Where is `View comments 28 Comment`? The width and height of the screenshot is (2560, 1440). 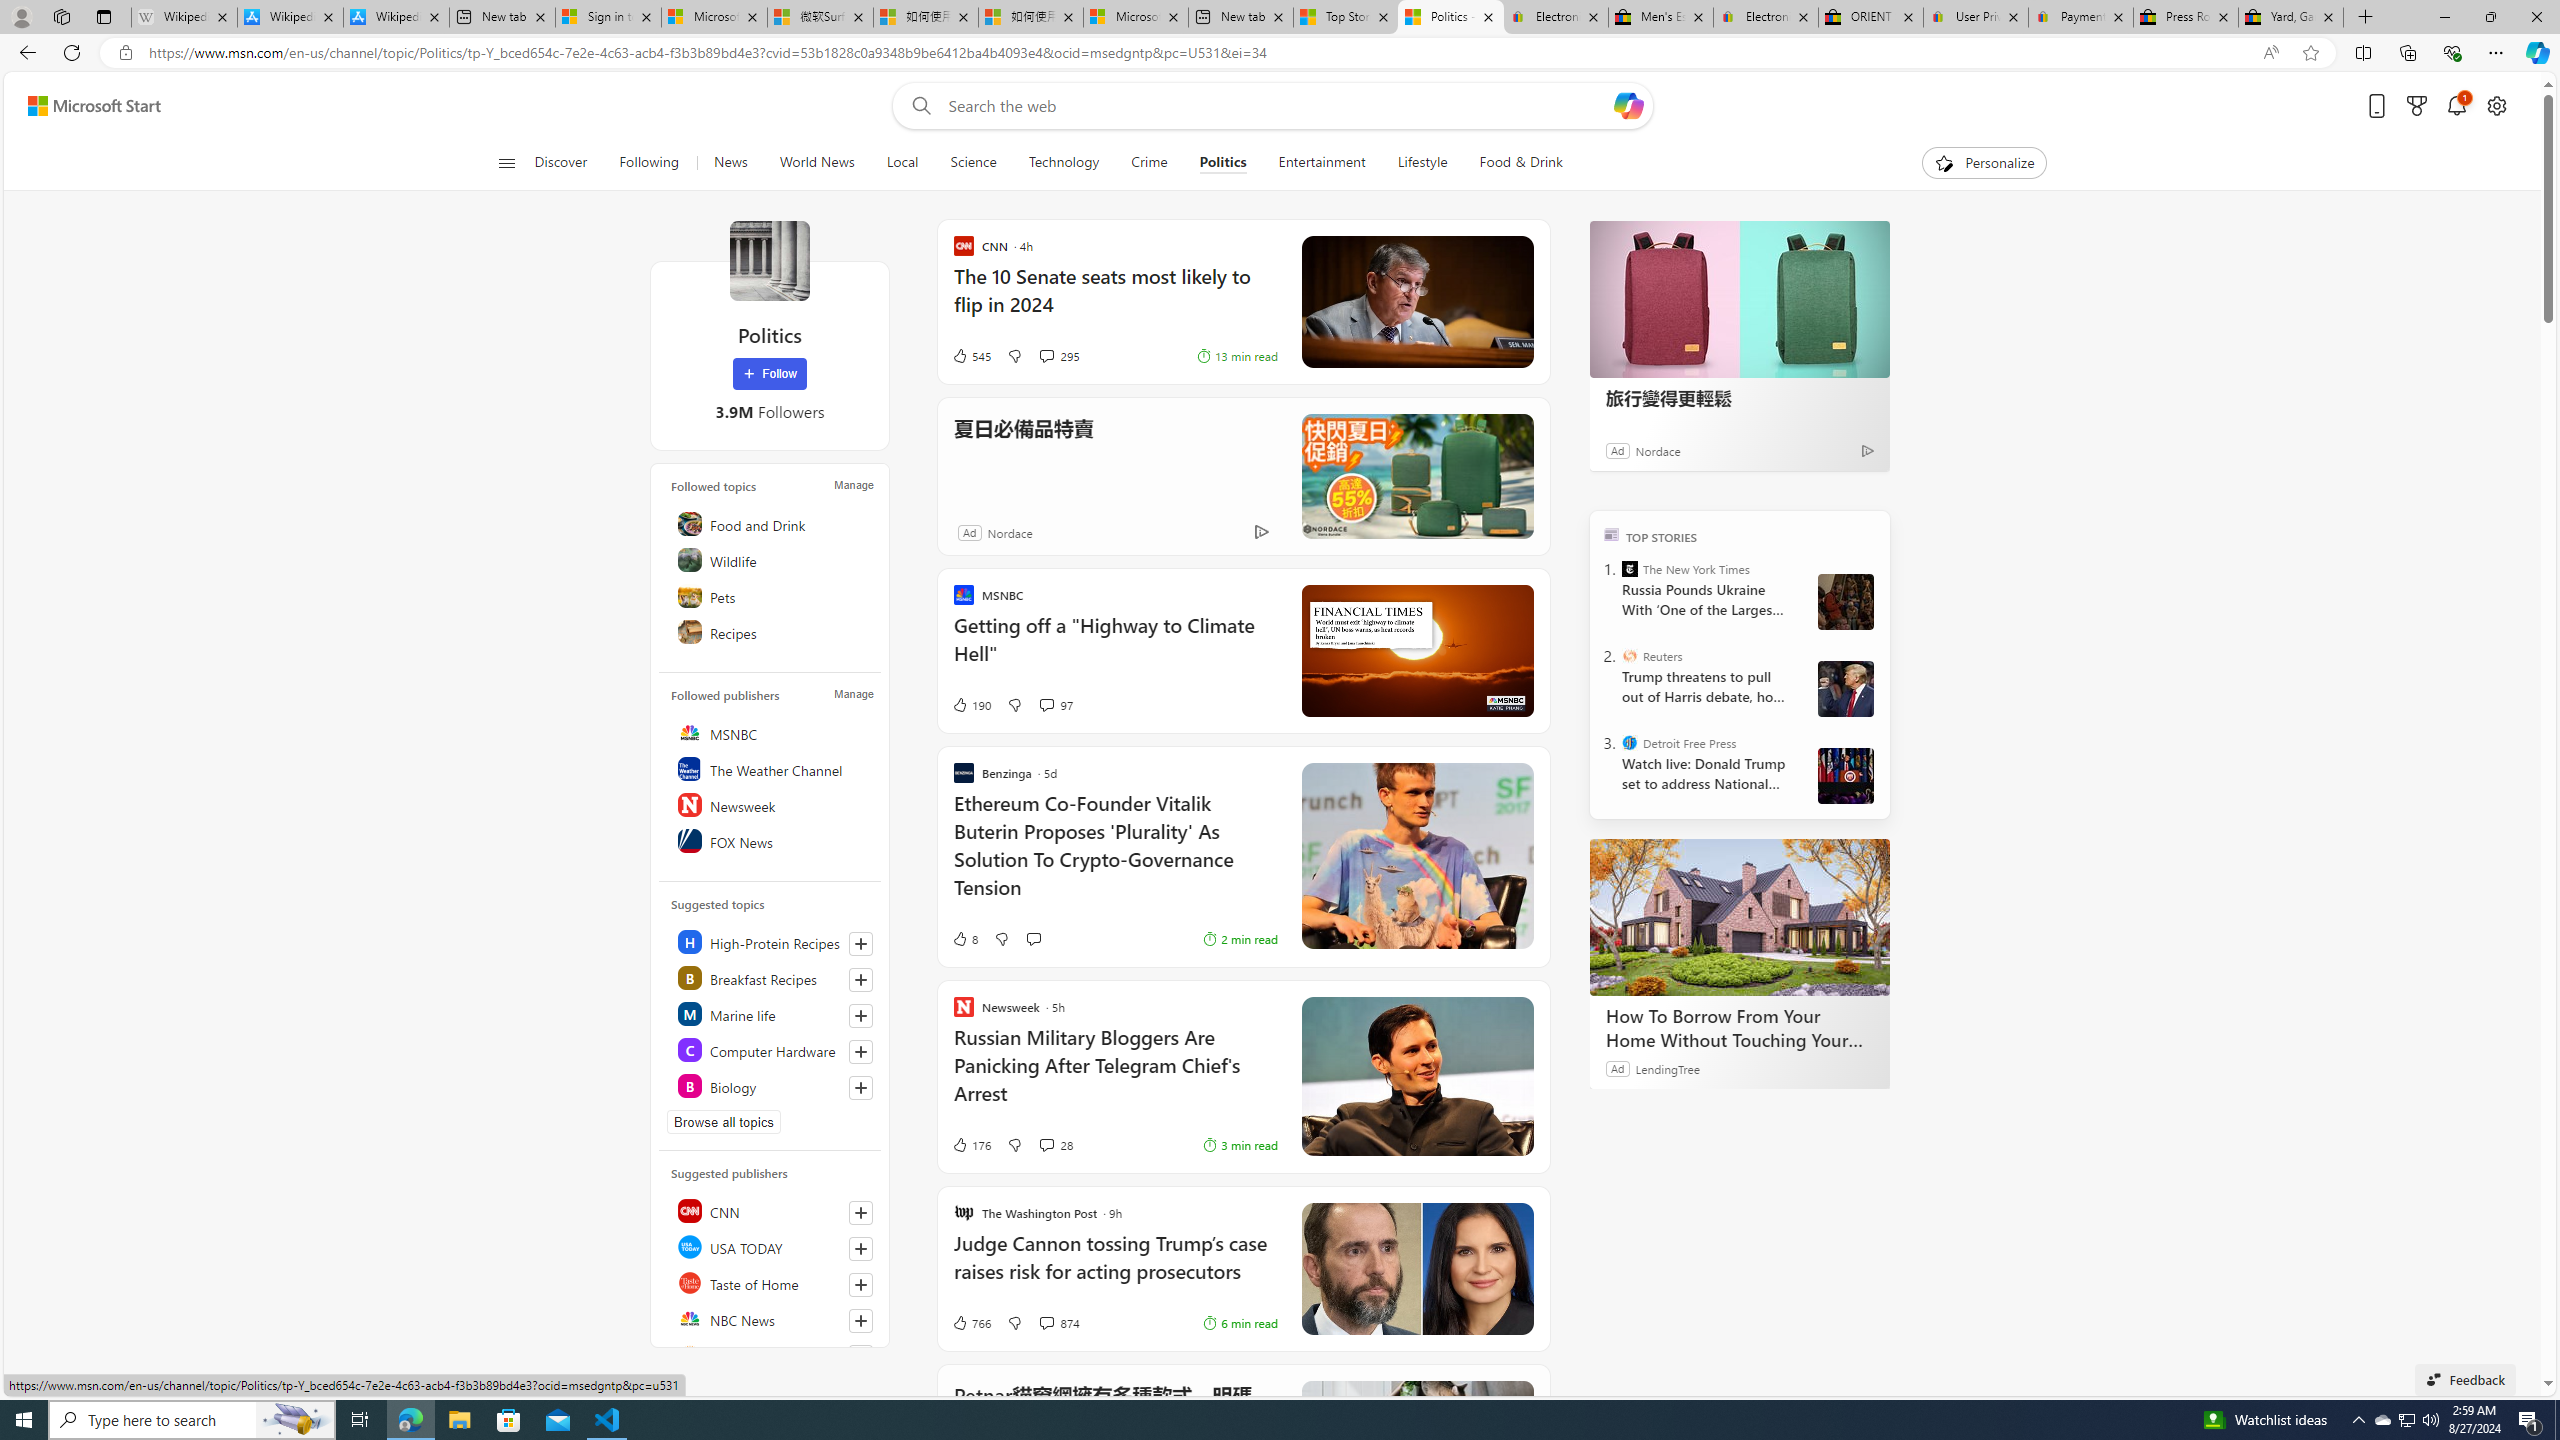 View comments 28 Comment is located at coordinates (1054, 1144).